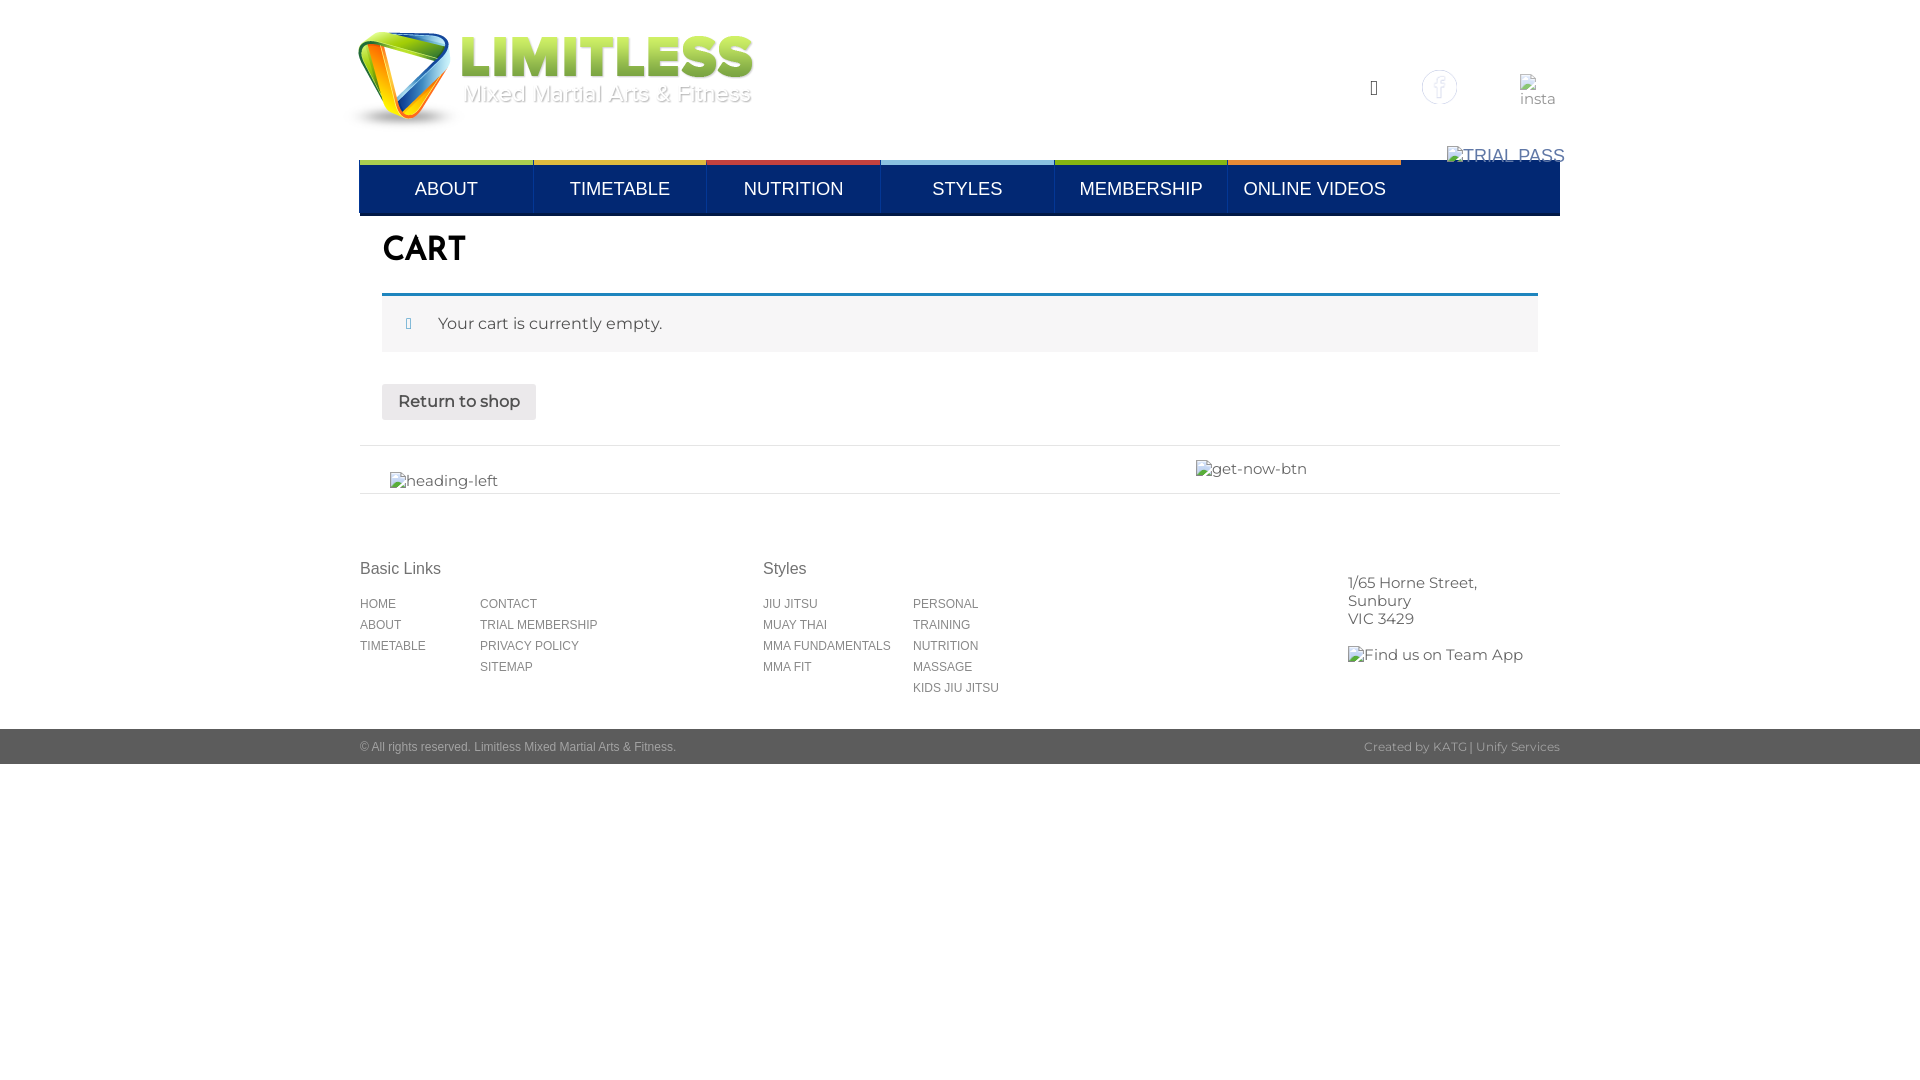 This screenshot has width=1920, height=1080. What do you see at coordinates (946, 614) in the screenshot?
I see `PERSONAL TRAINING` at bounding box center [946, 614].